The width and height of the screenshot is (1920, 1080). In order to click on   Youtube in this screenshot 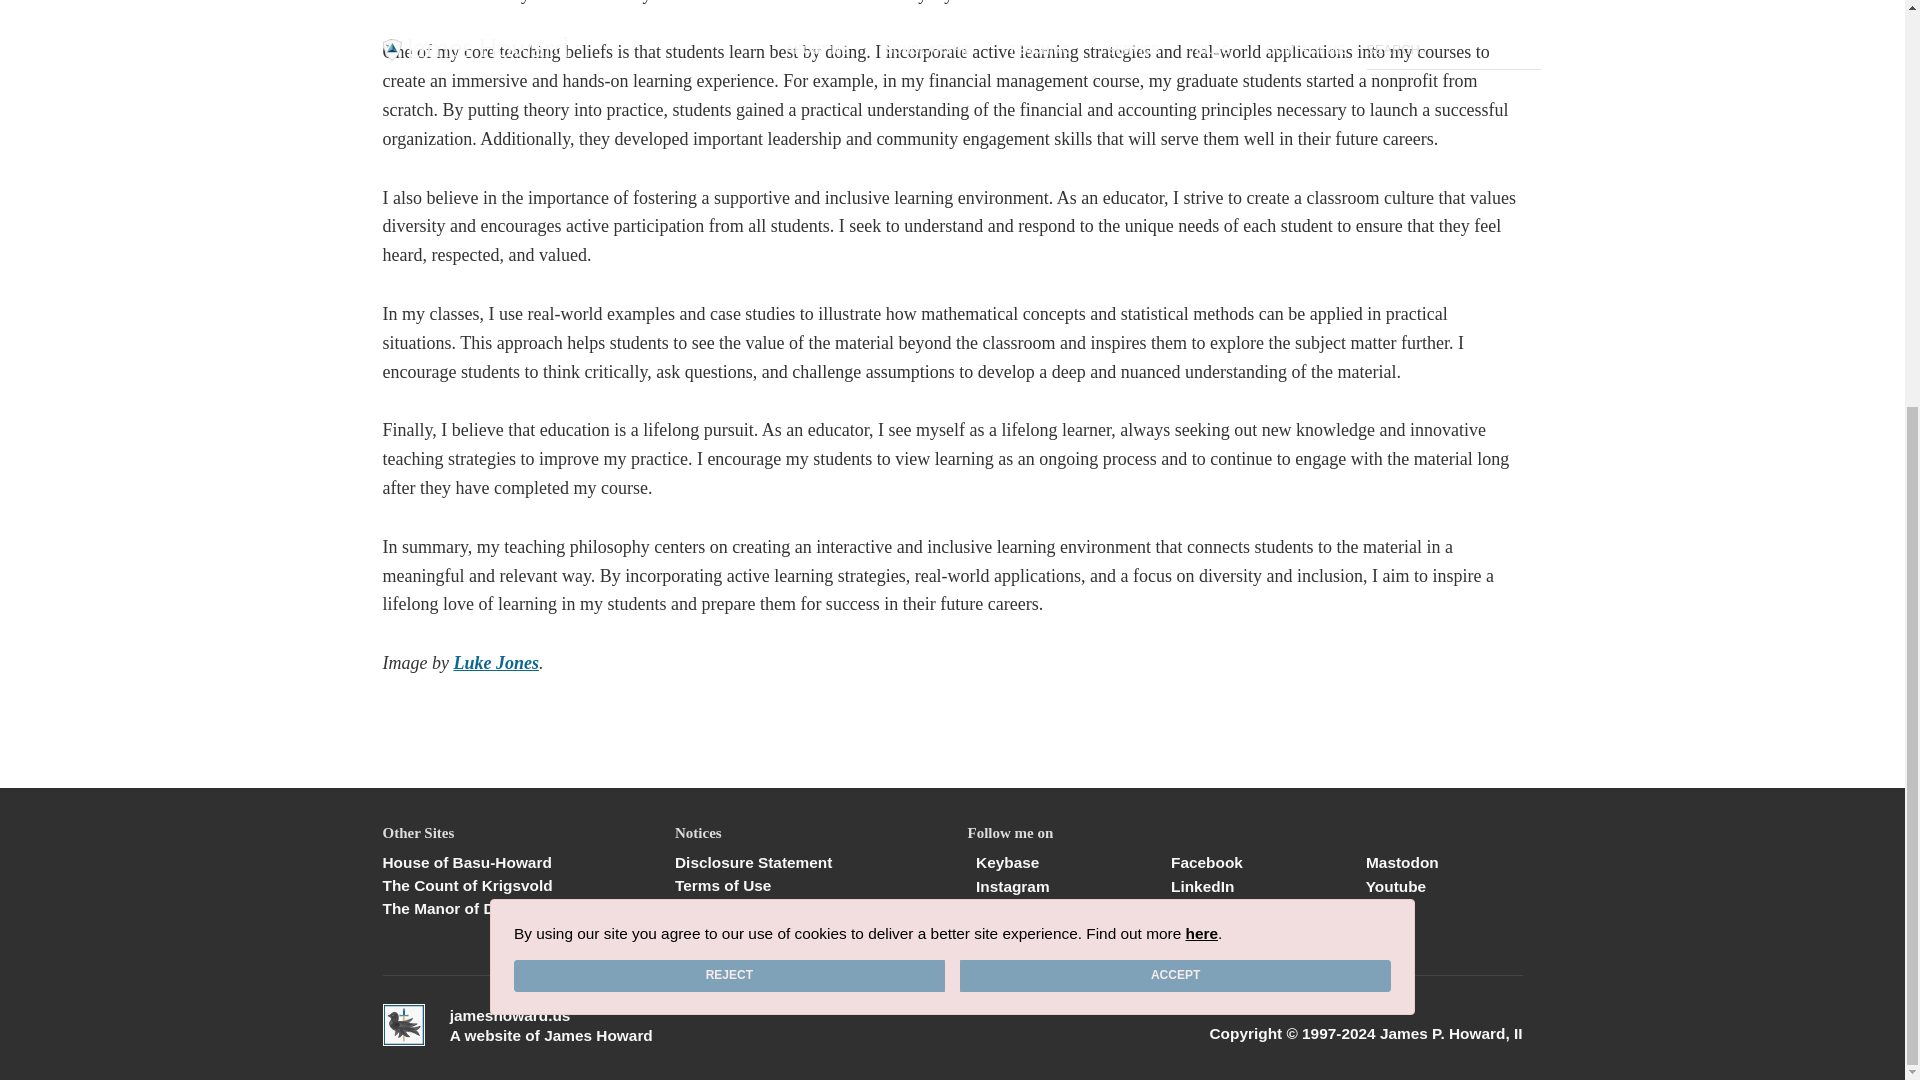, I will do `click(1392, 886)`.